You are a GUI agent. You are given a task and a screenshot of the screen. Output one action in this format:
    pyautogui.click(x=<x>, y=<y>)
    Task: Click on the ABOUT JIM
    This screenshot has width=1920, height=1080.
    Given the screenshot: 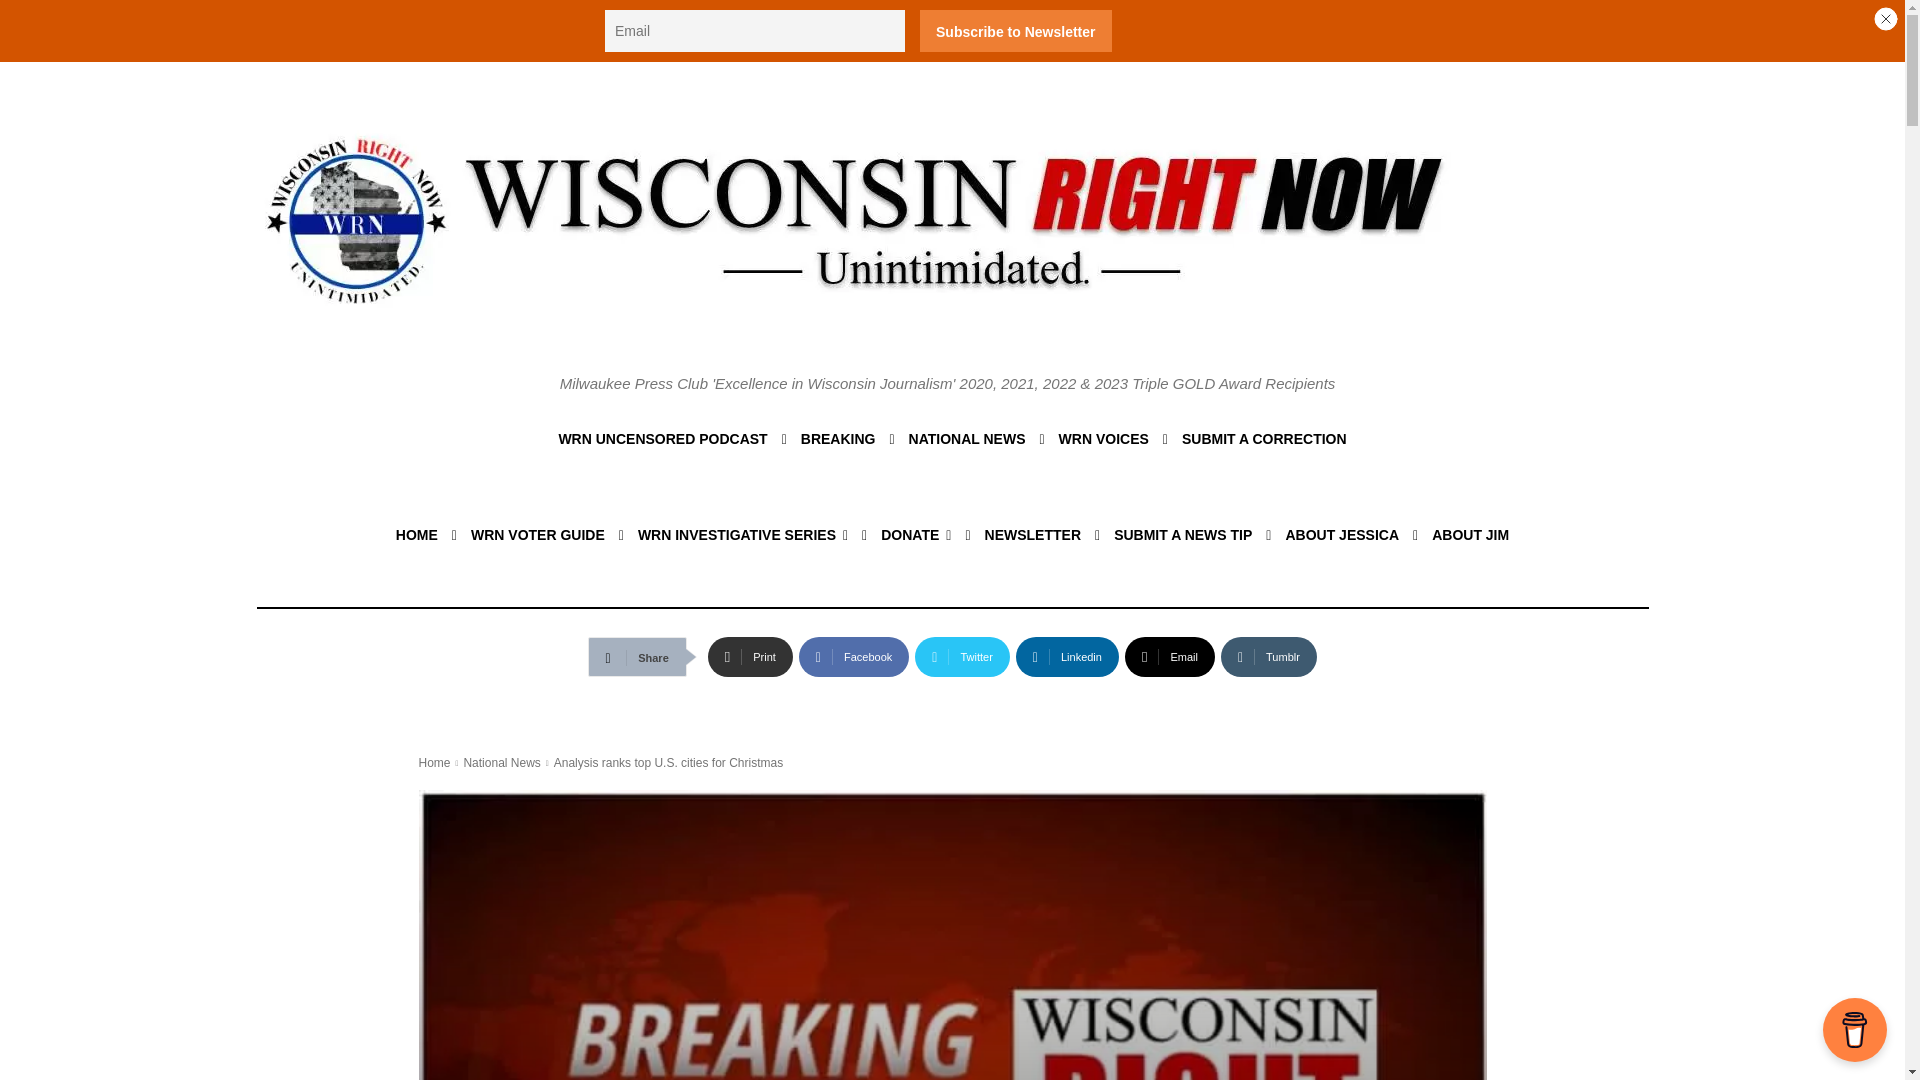 What is the action you would take?
    pyautogui.click(x=1470, y=534)
    